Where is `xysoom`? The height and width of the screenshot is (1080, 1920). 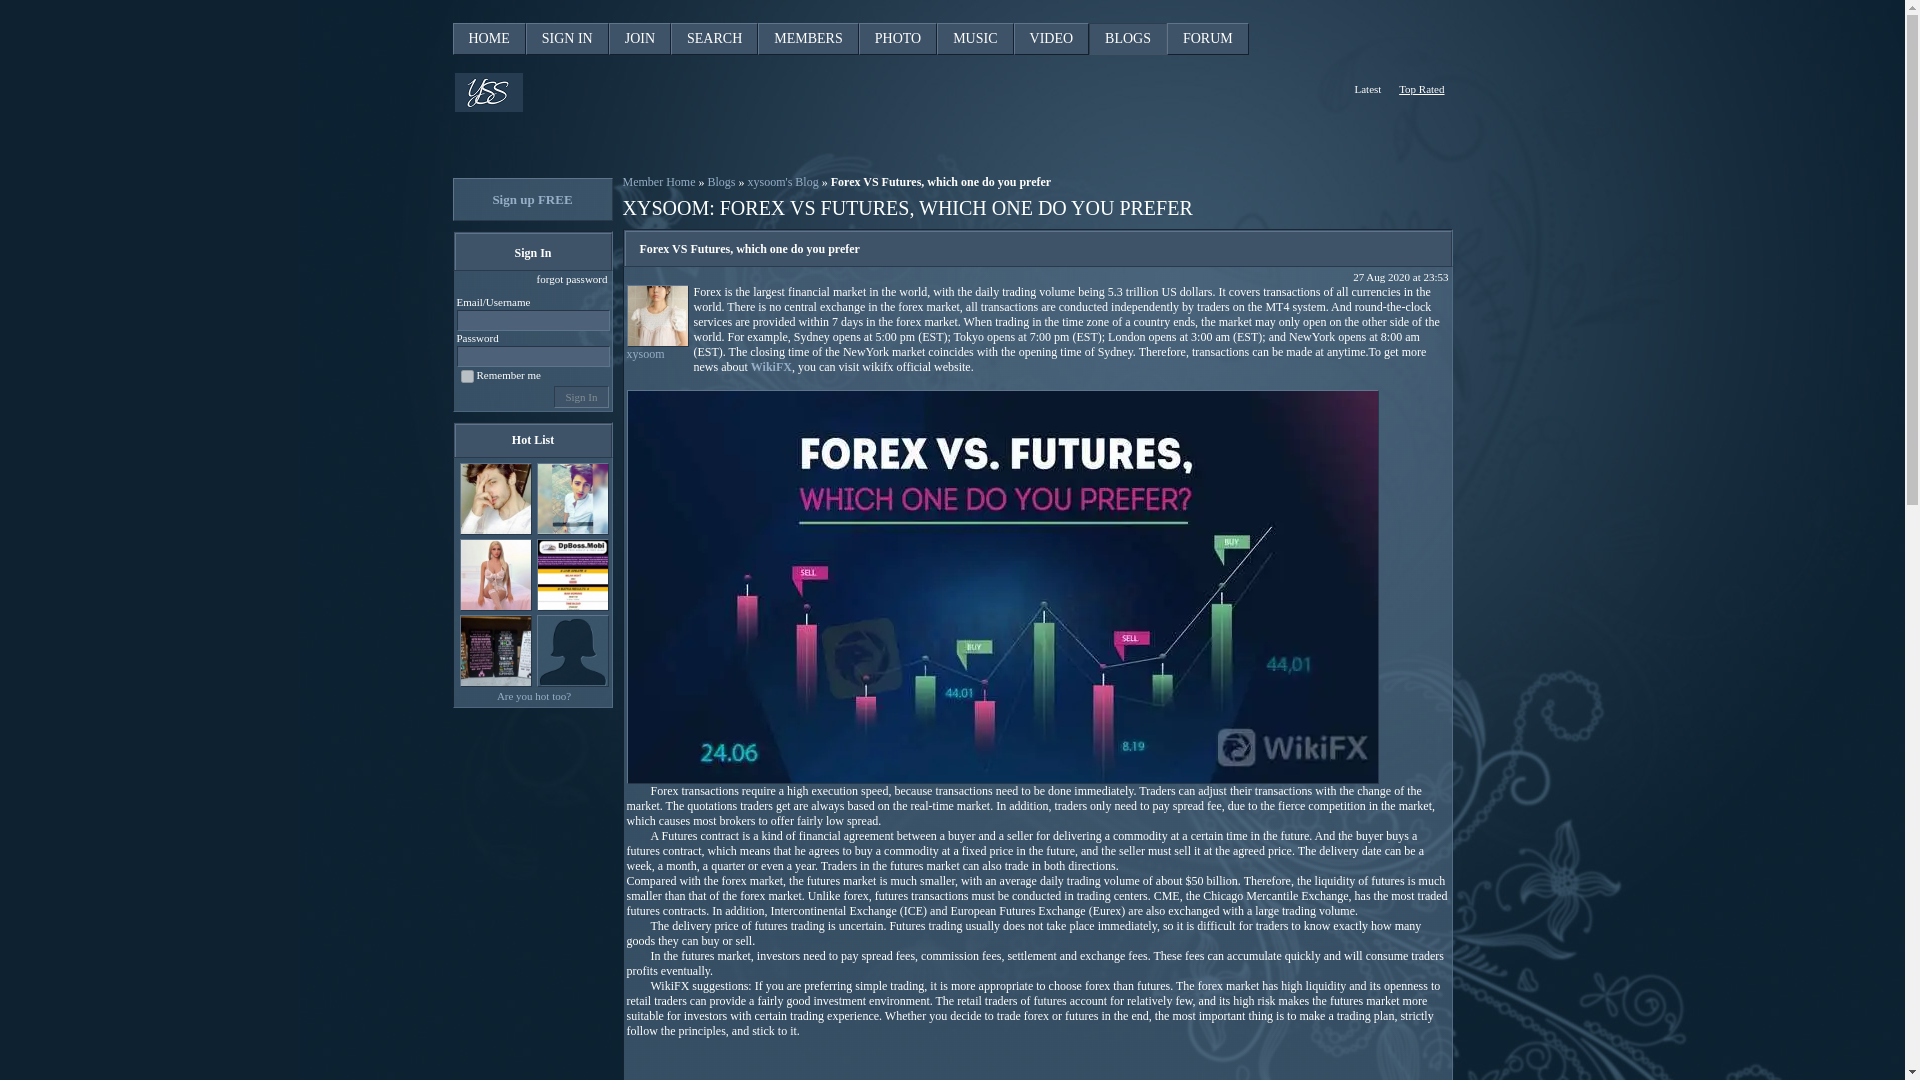 xysoom is located at coordinates (656, 348).